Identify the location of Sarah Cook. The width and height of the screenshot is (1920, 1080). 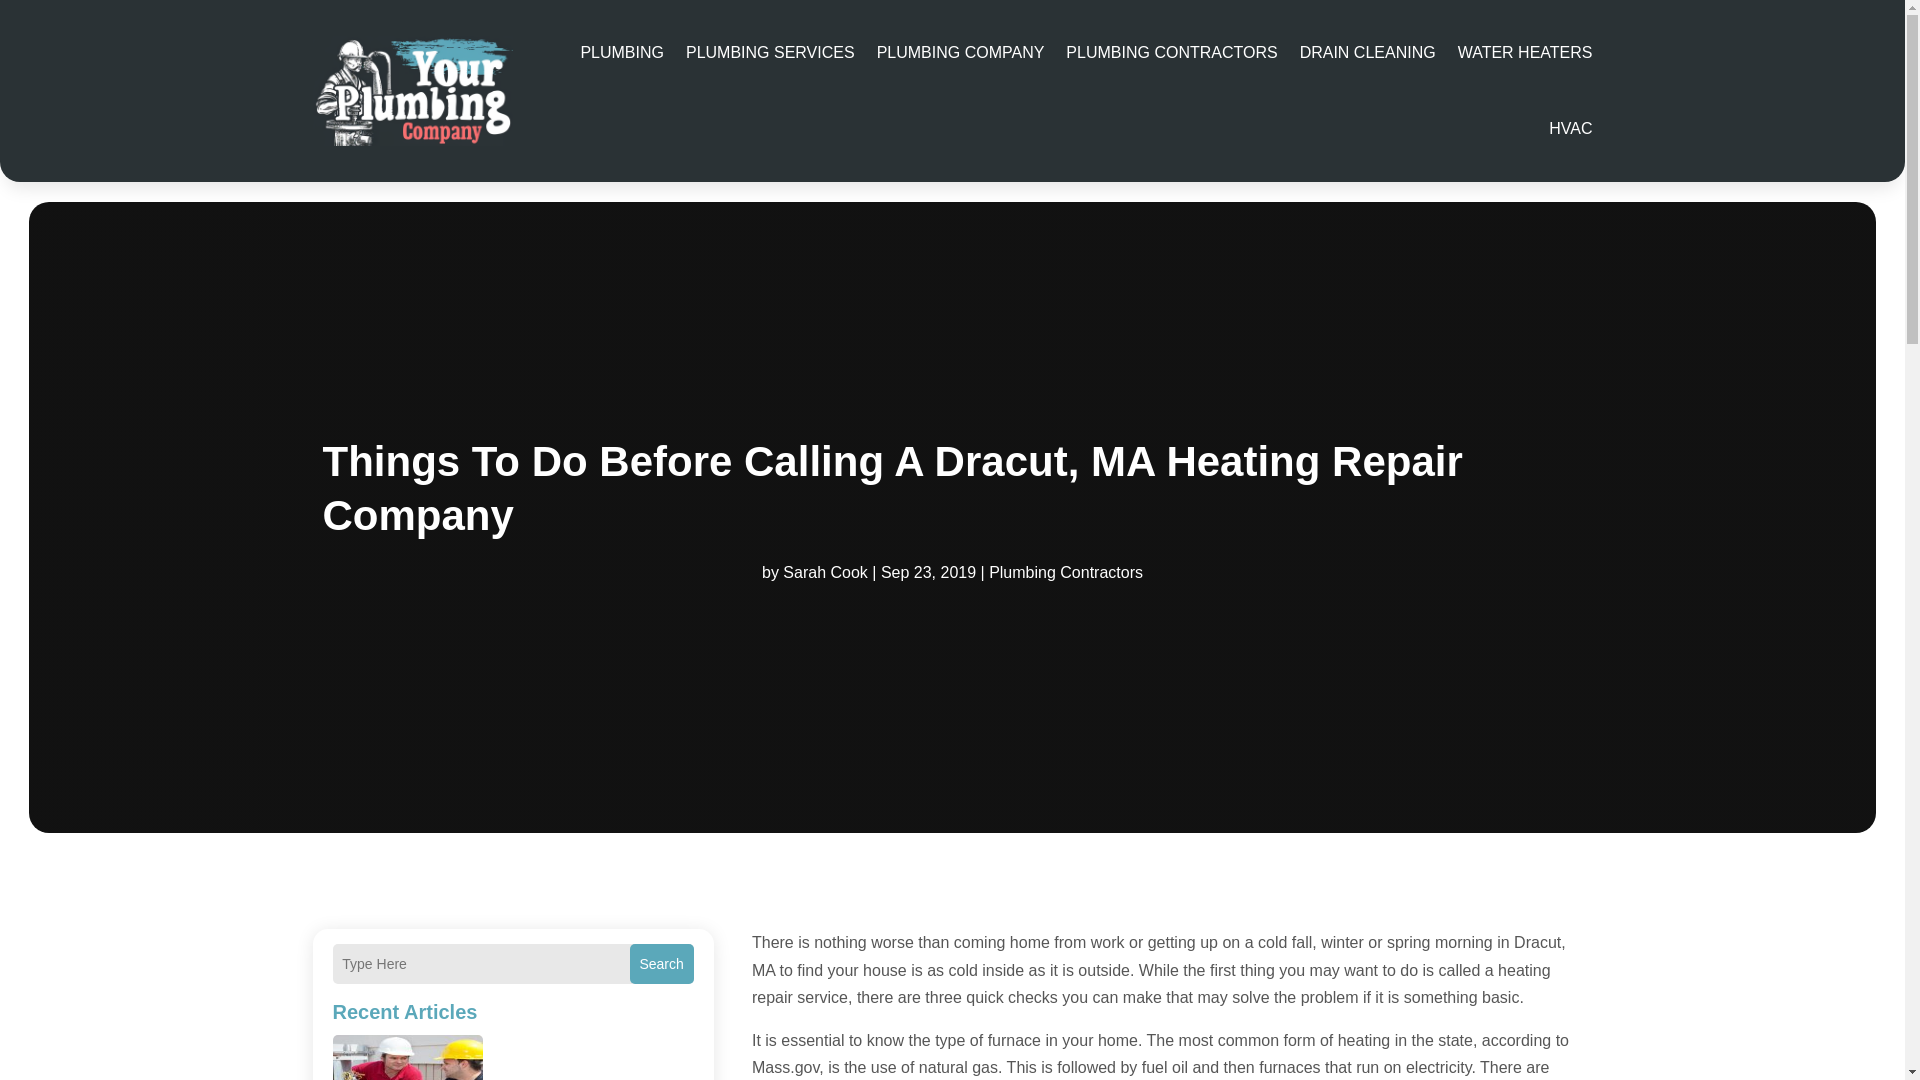
(825, 572).